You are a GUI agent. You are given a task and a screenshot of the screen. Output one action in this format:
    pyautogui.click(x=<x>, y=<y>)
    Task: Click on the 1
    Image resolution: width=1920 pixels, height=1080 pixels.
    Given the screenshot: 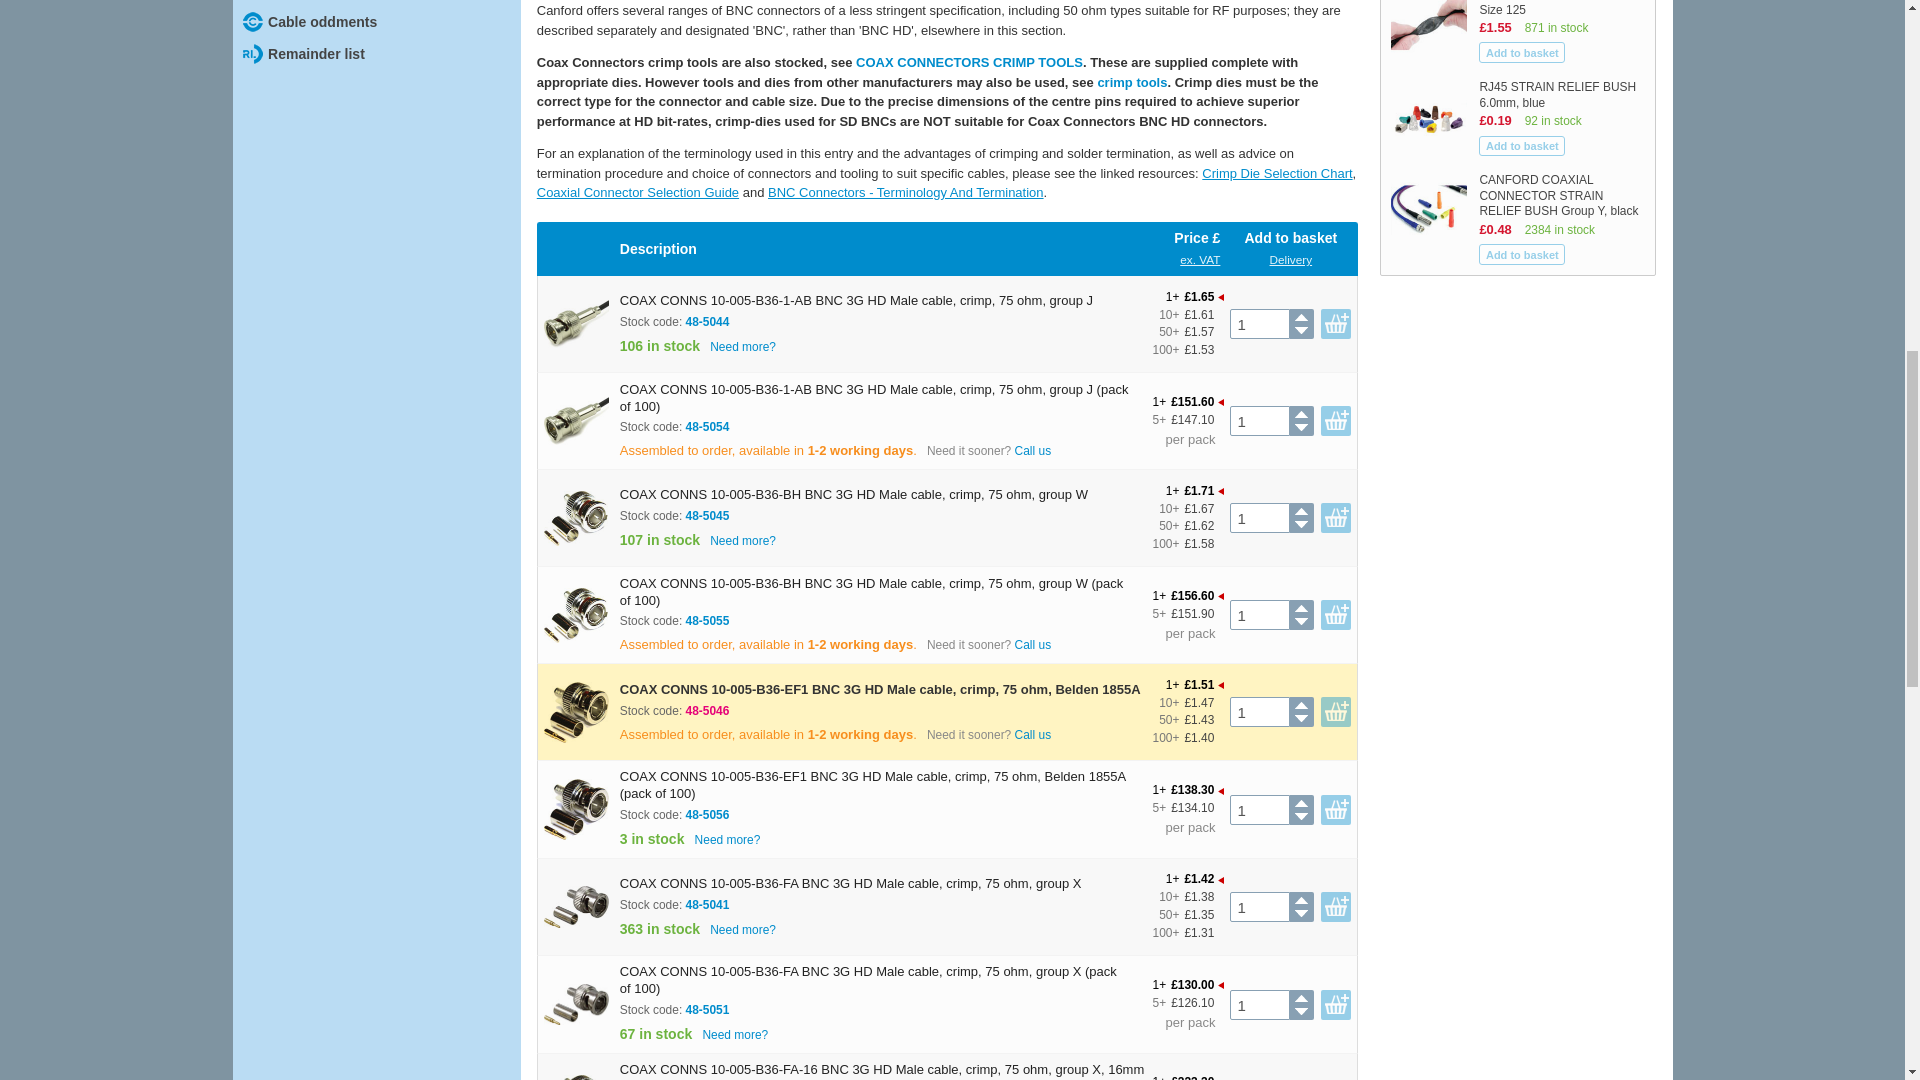 What is the action you would take?
    pyautogui.click(x=1259, y=324)
    